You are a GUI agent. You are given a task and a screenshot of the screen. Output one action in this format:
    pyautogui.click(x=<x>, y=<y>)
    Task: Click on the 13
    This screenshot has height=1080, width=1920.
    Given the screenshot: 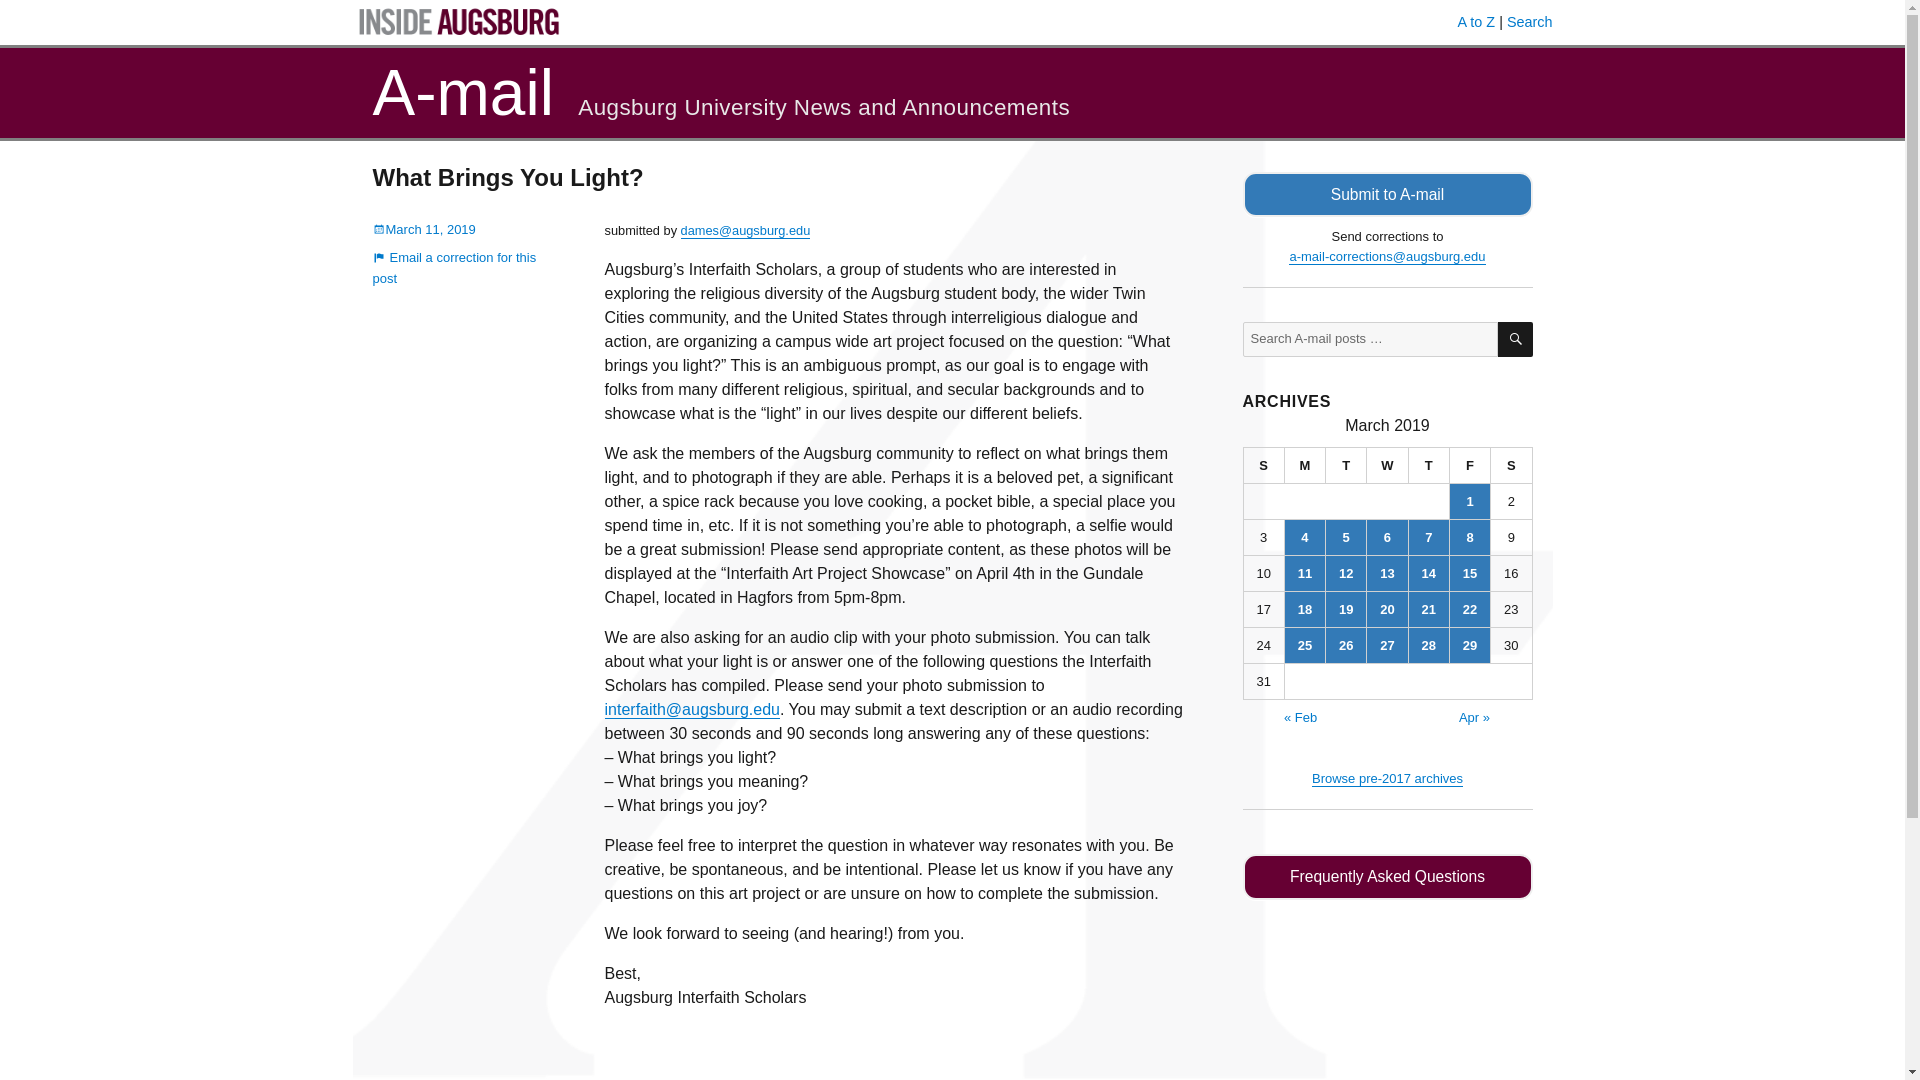 What is the action you would take?
    pyautogui.click(x=1387, y=573)
    